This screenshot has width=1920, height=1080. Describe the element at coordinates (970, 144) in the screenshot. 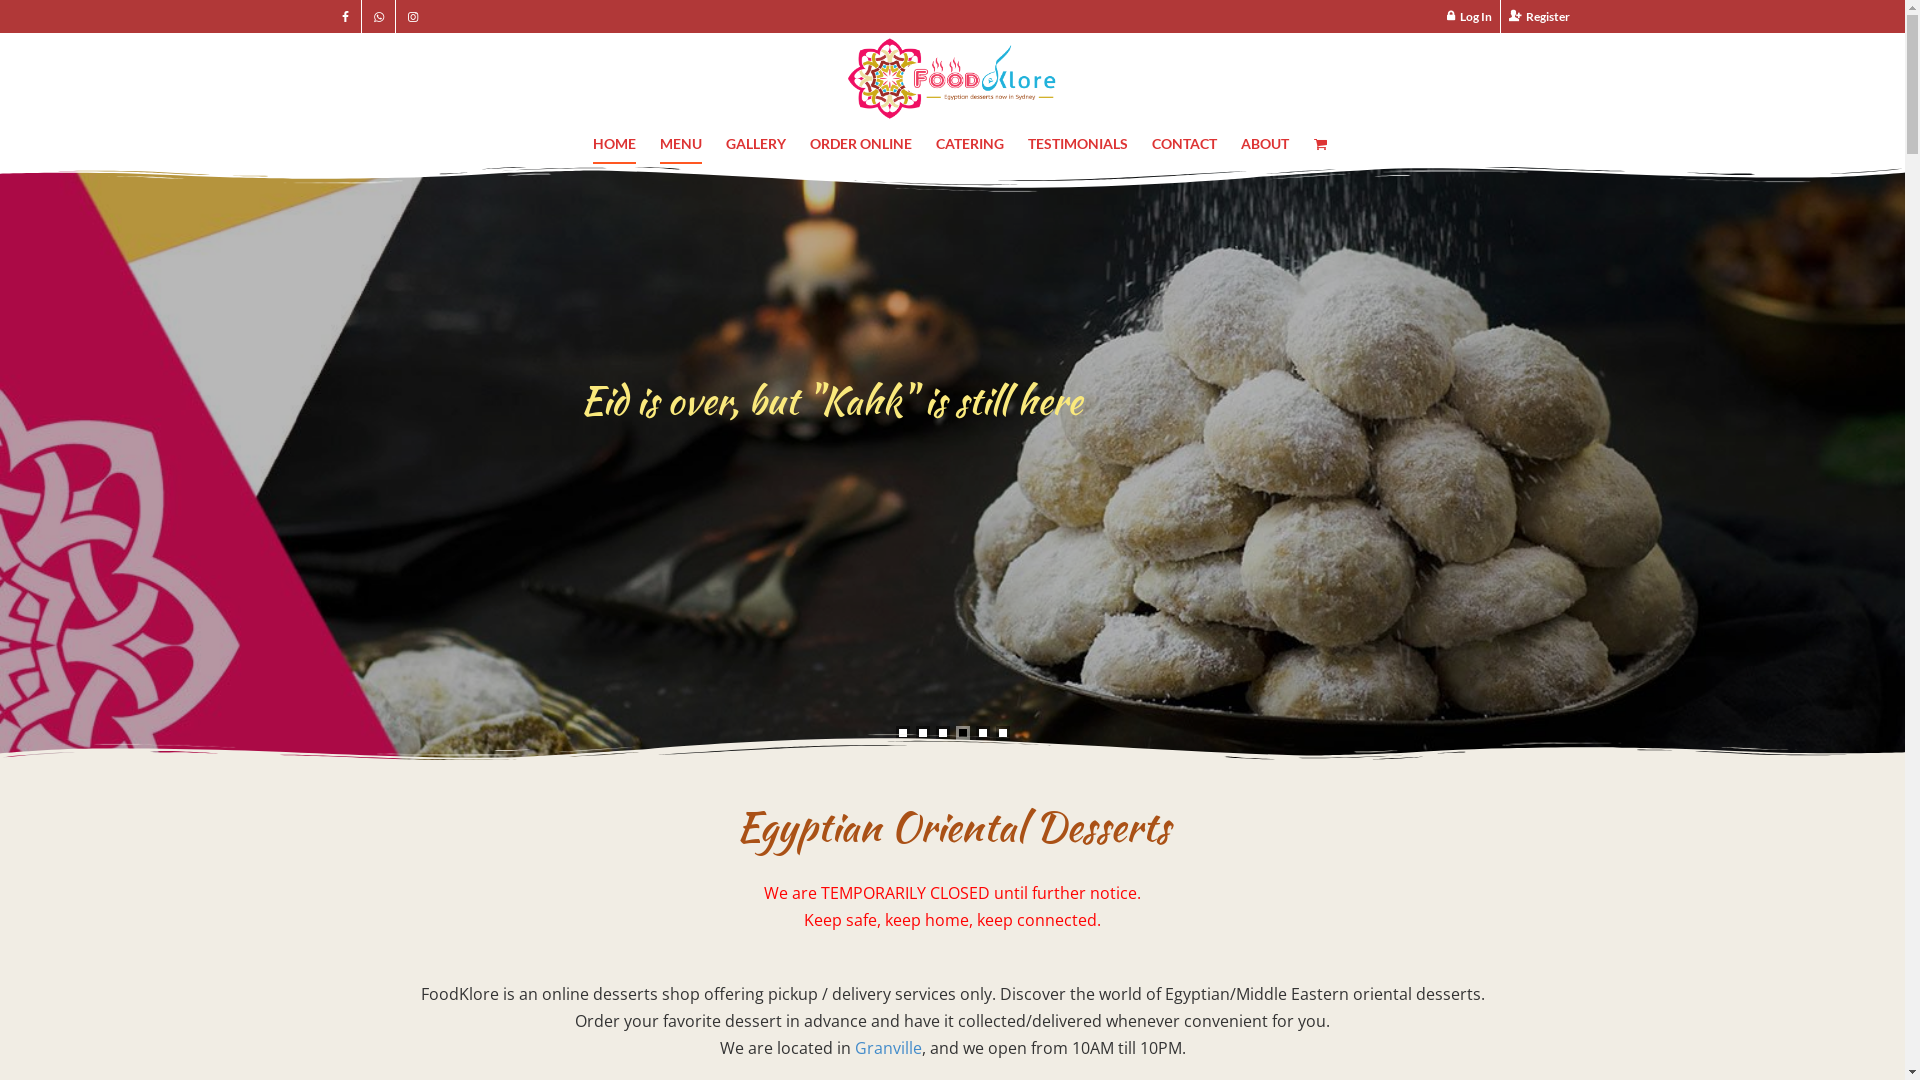

I see `CATERING` at that location.